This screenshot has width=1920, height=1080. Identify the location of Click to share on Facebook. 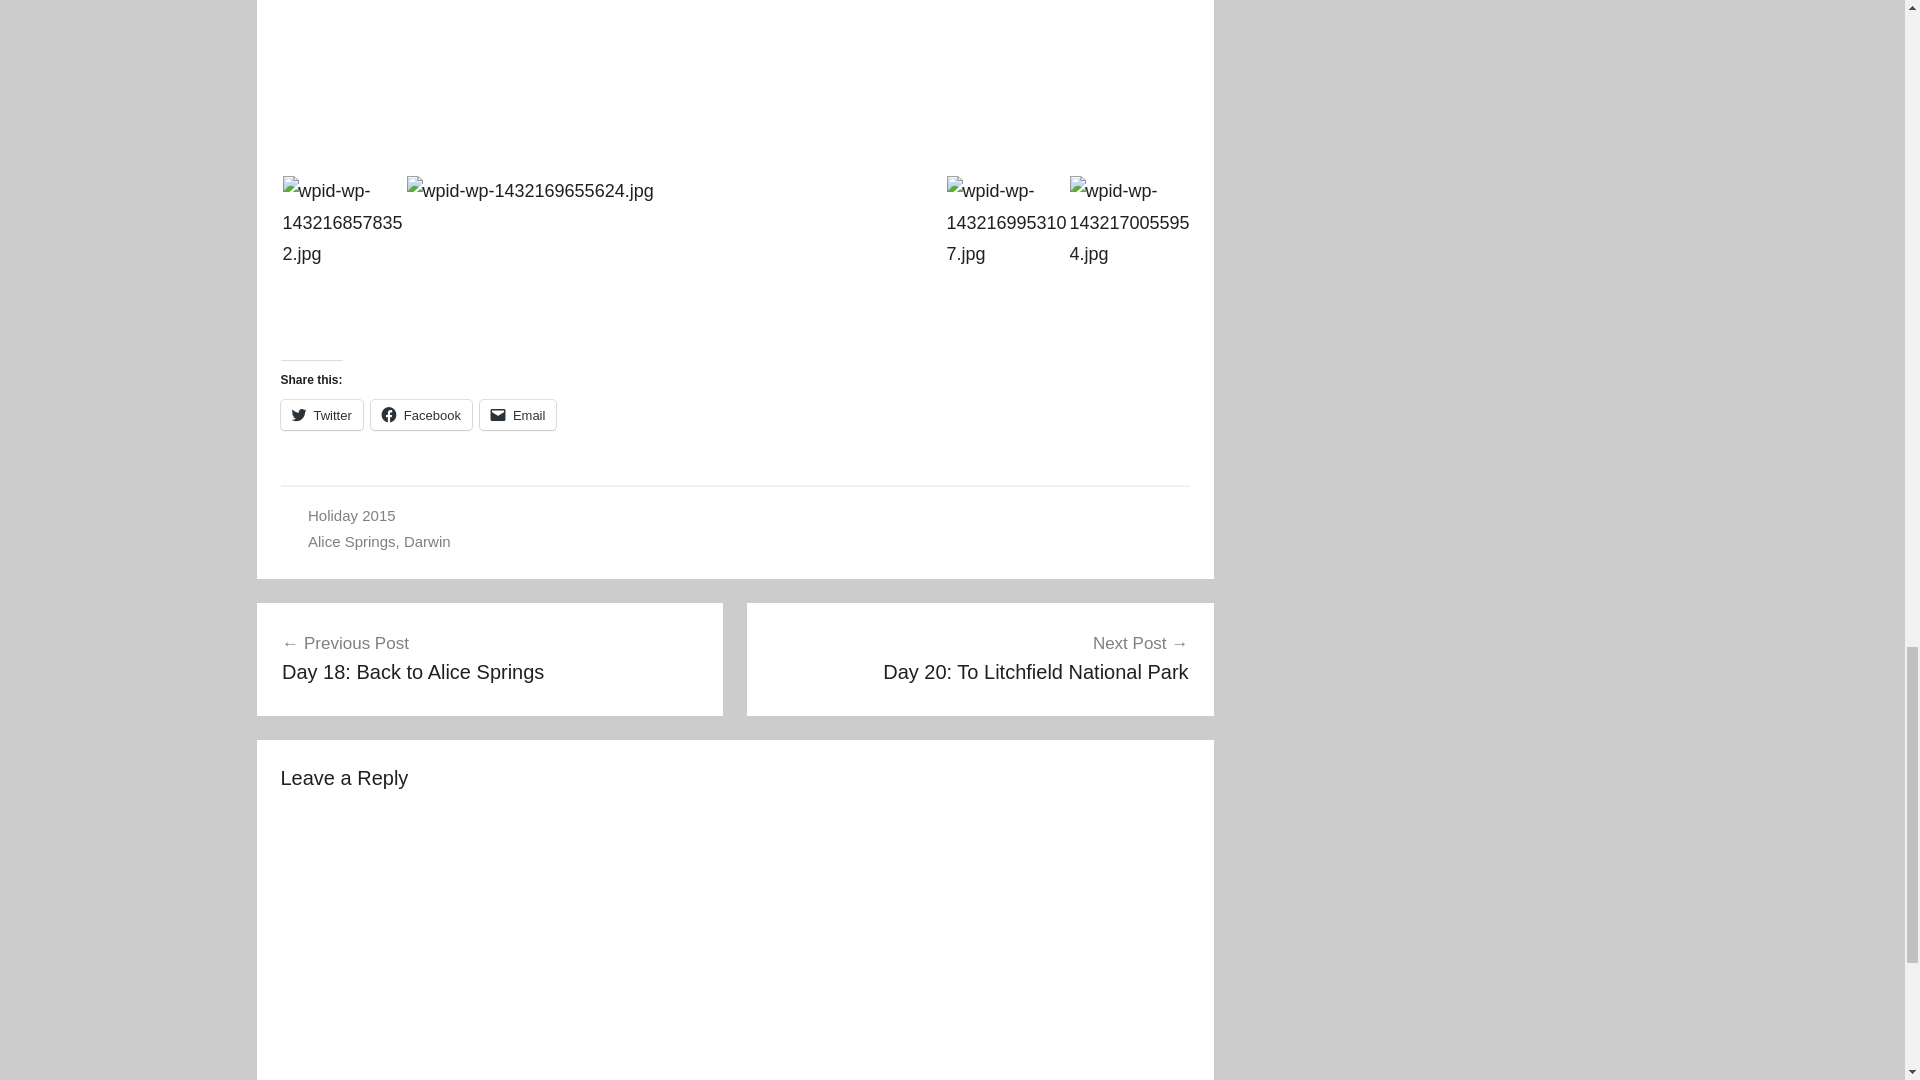
(344, 224).